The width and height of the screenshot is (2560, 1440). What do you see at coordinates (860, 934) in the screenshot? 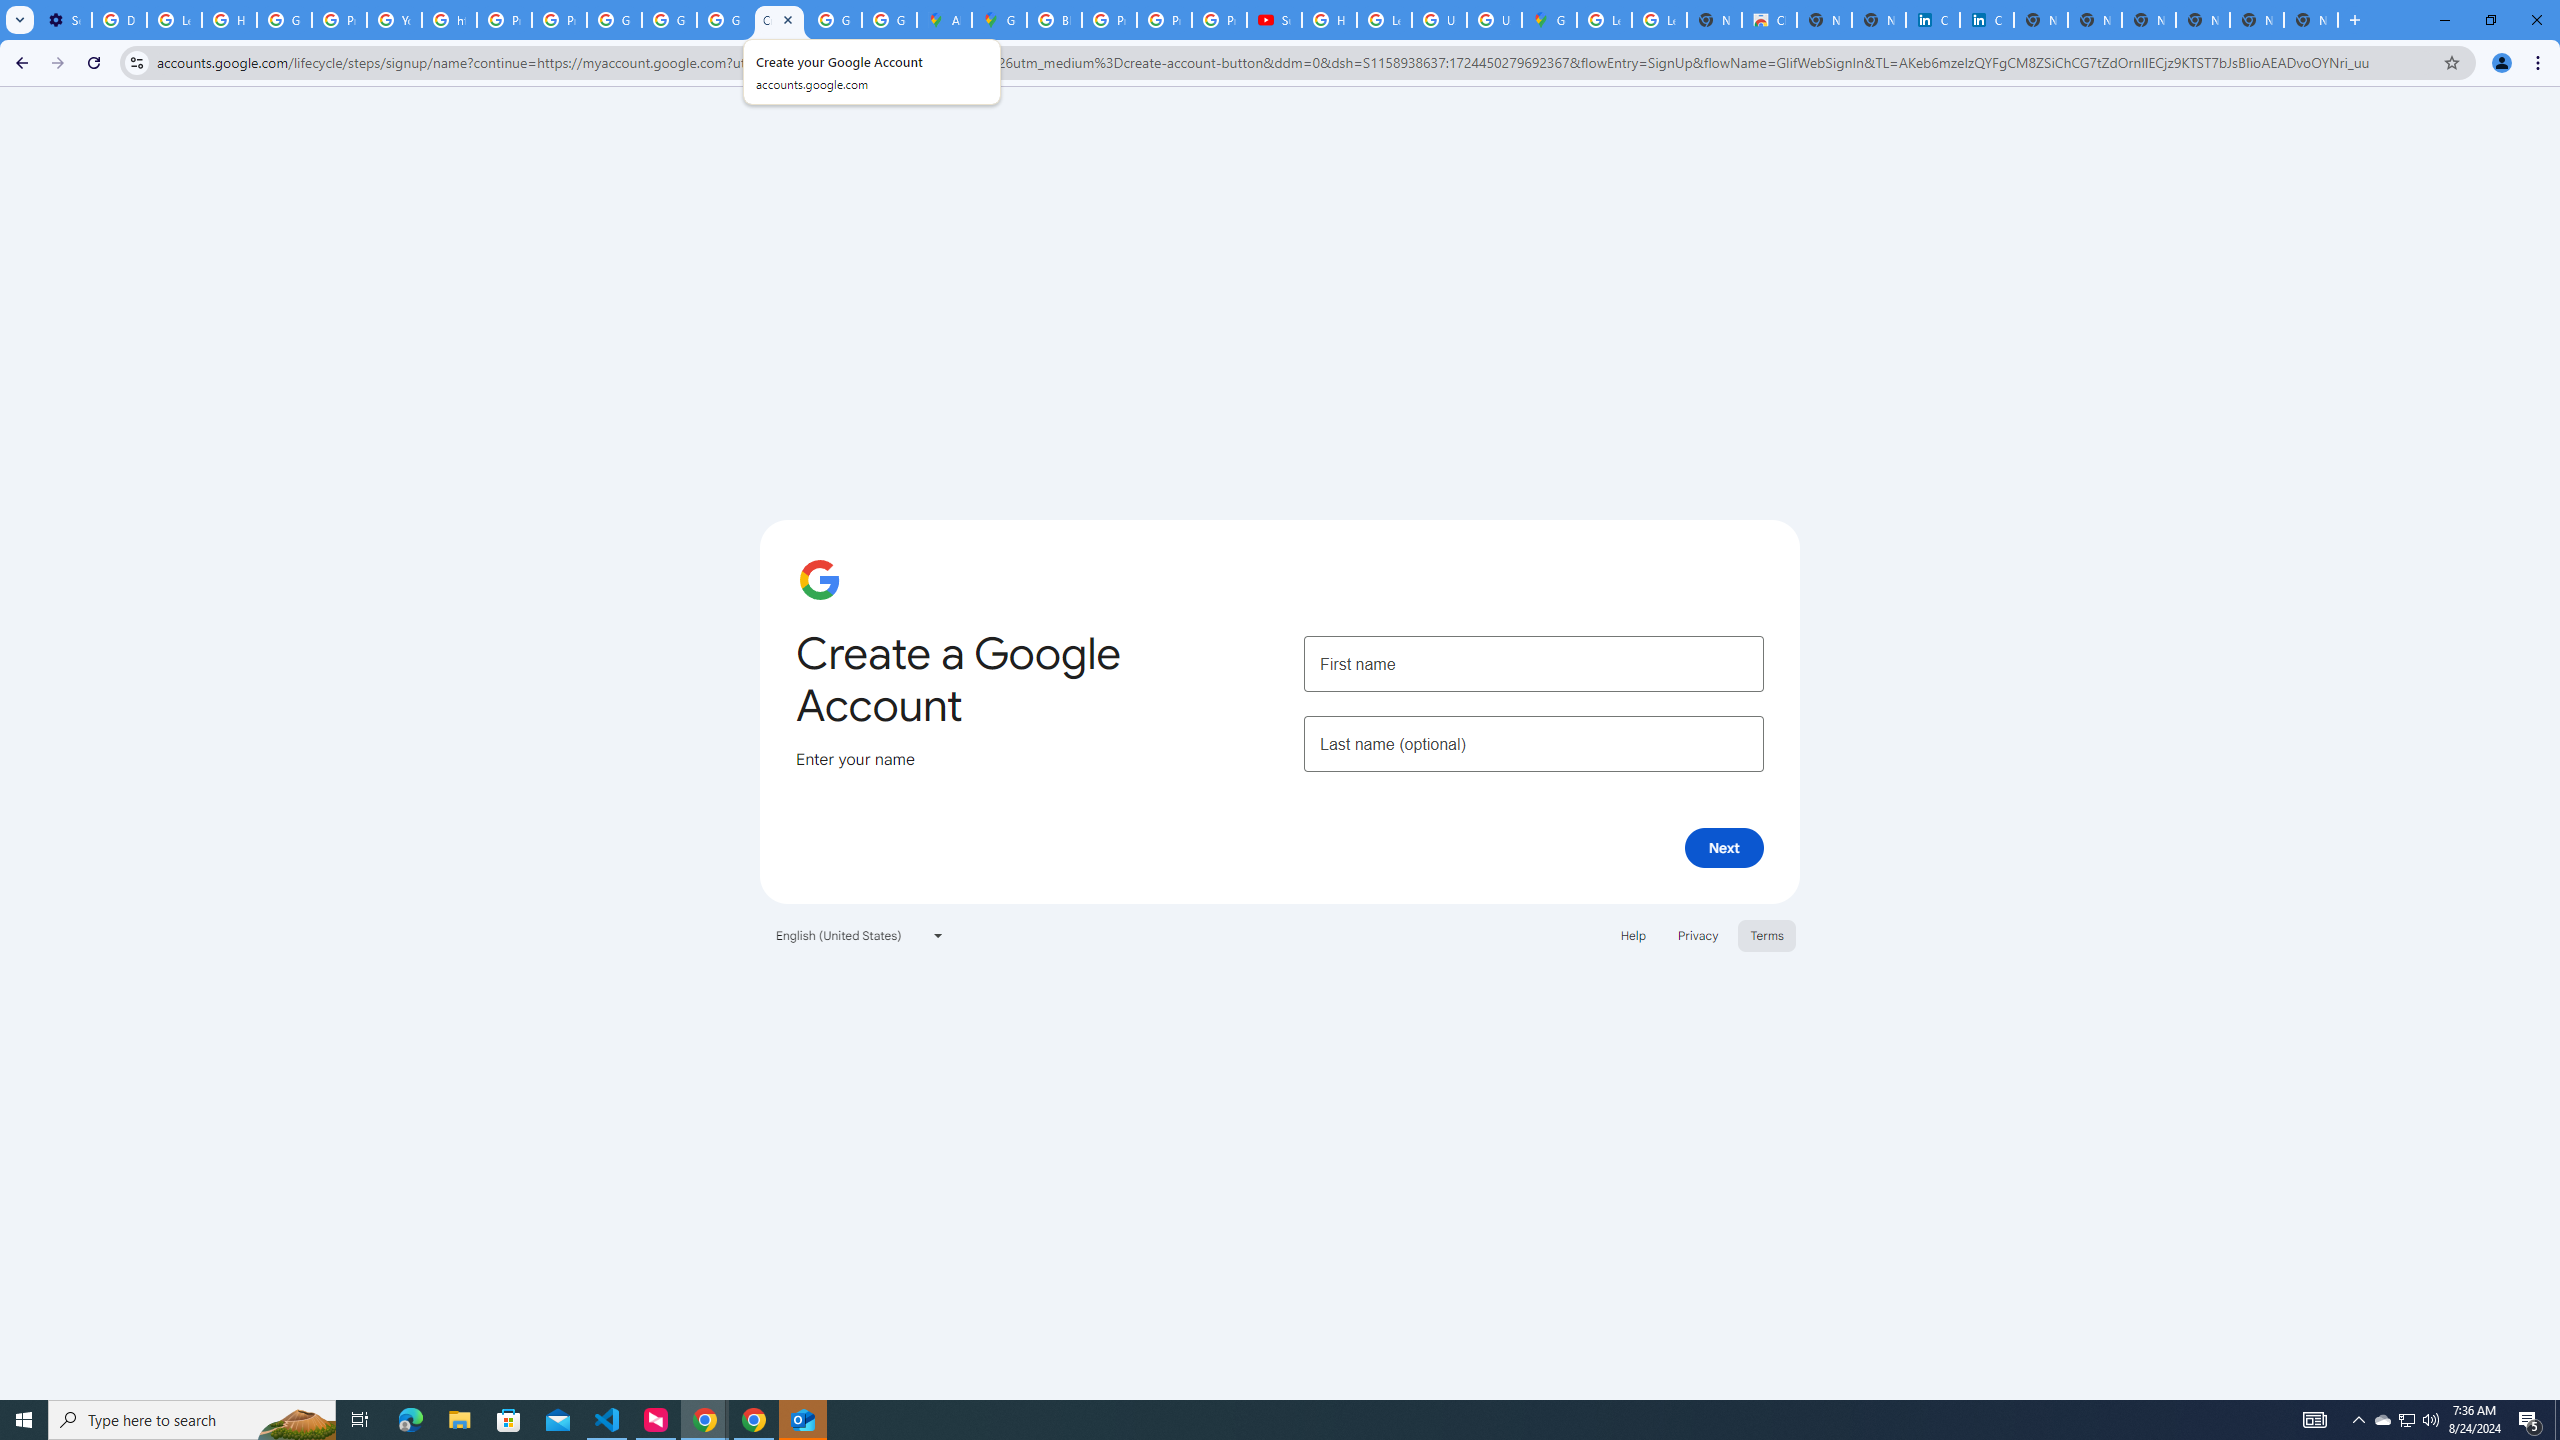
I see `English (United States)` at bounding box center [860, 934].